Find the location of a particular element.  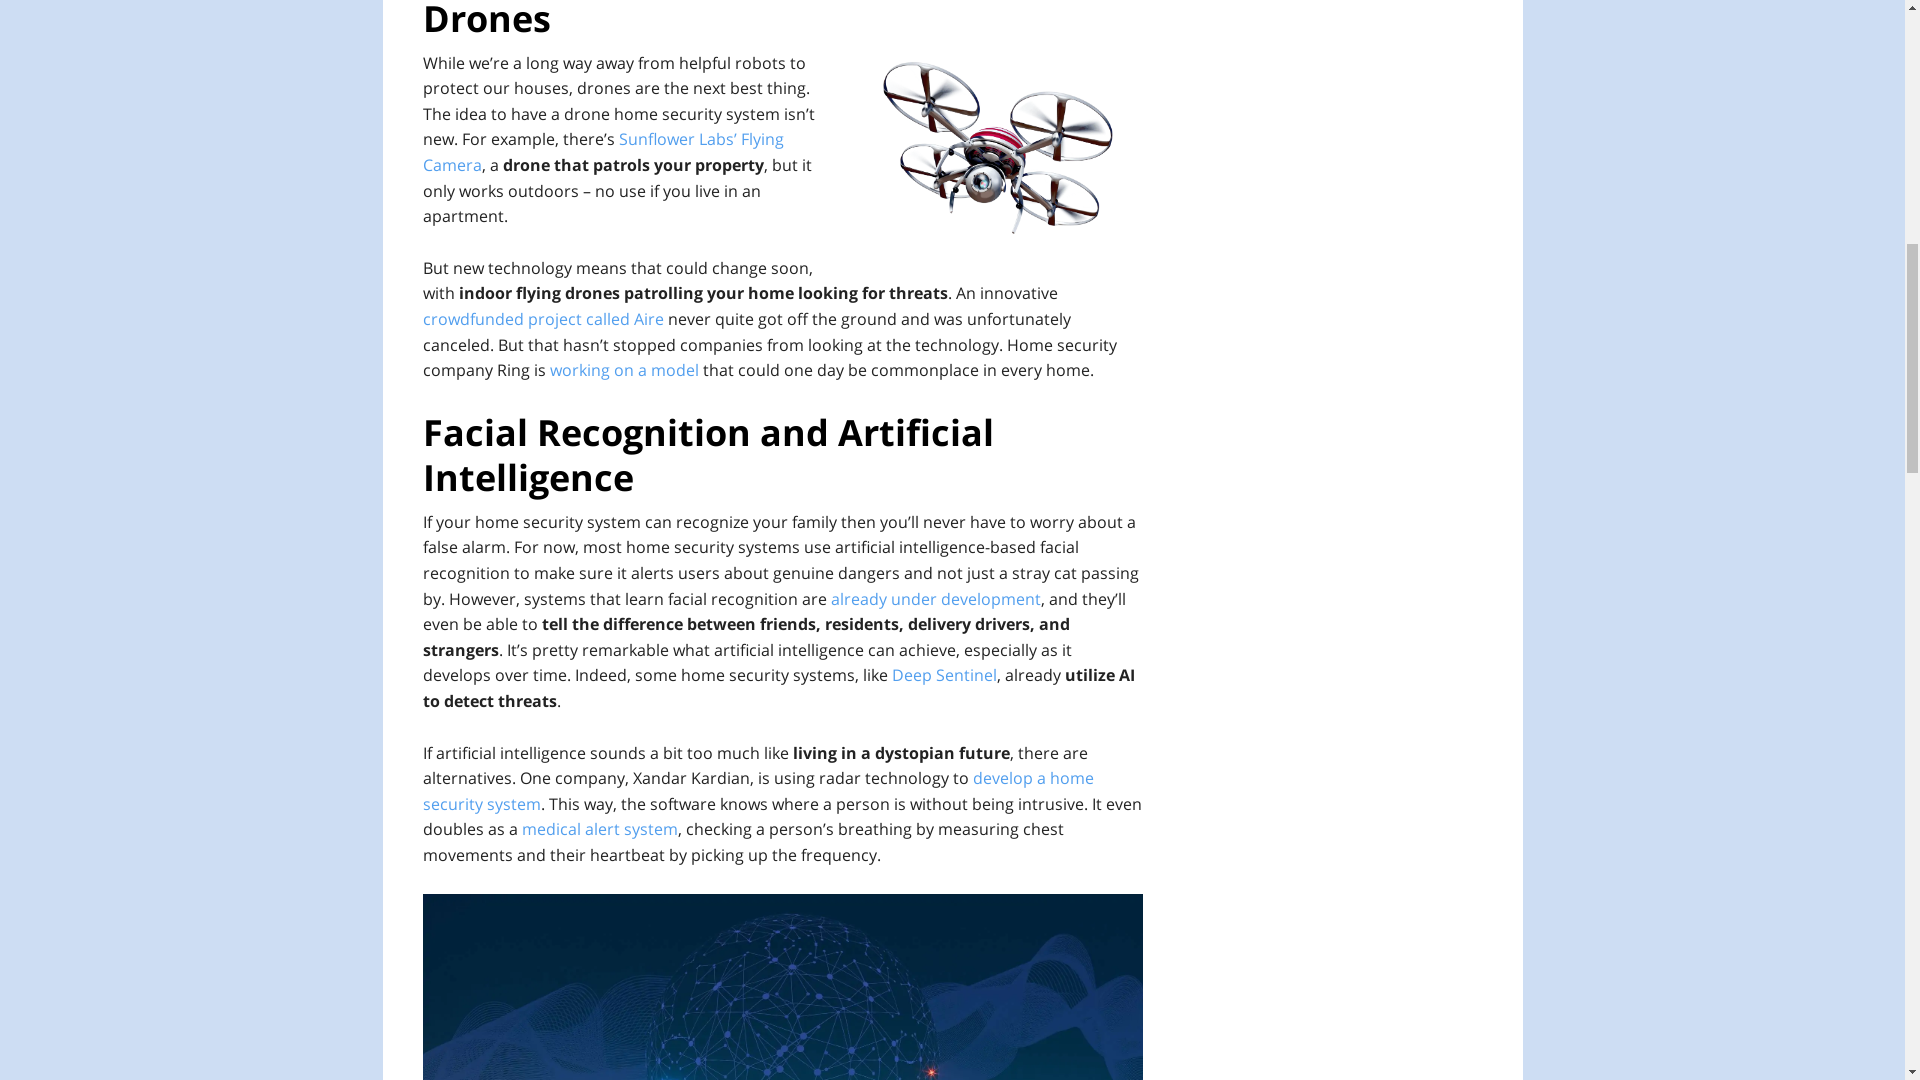

already under development is located at coordinates (934, 598).